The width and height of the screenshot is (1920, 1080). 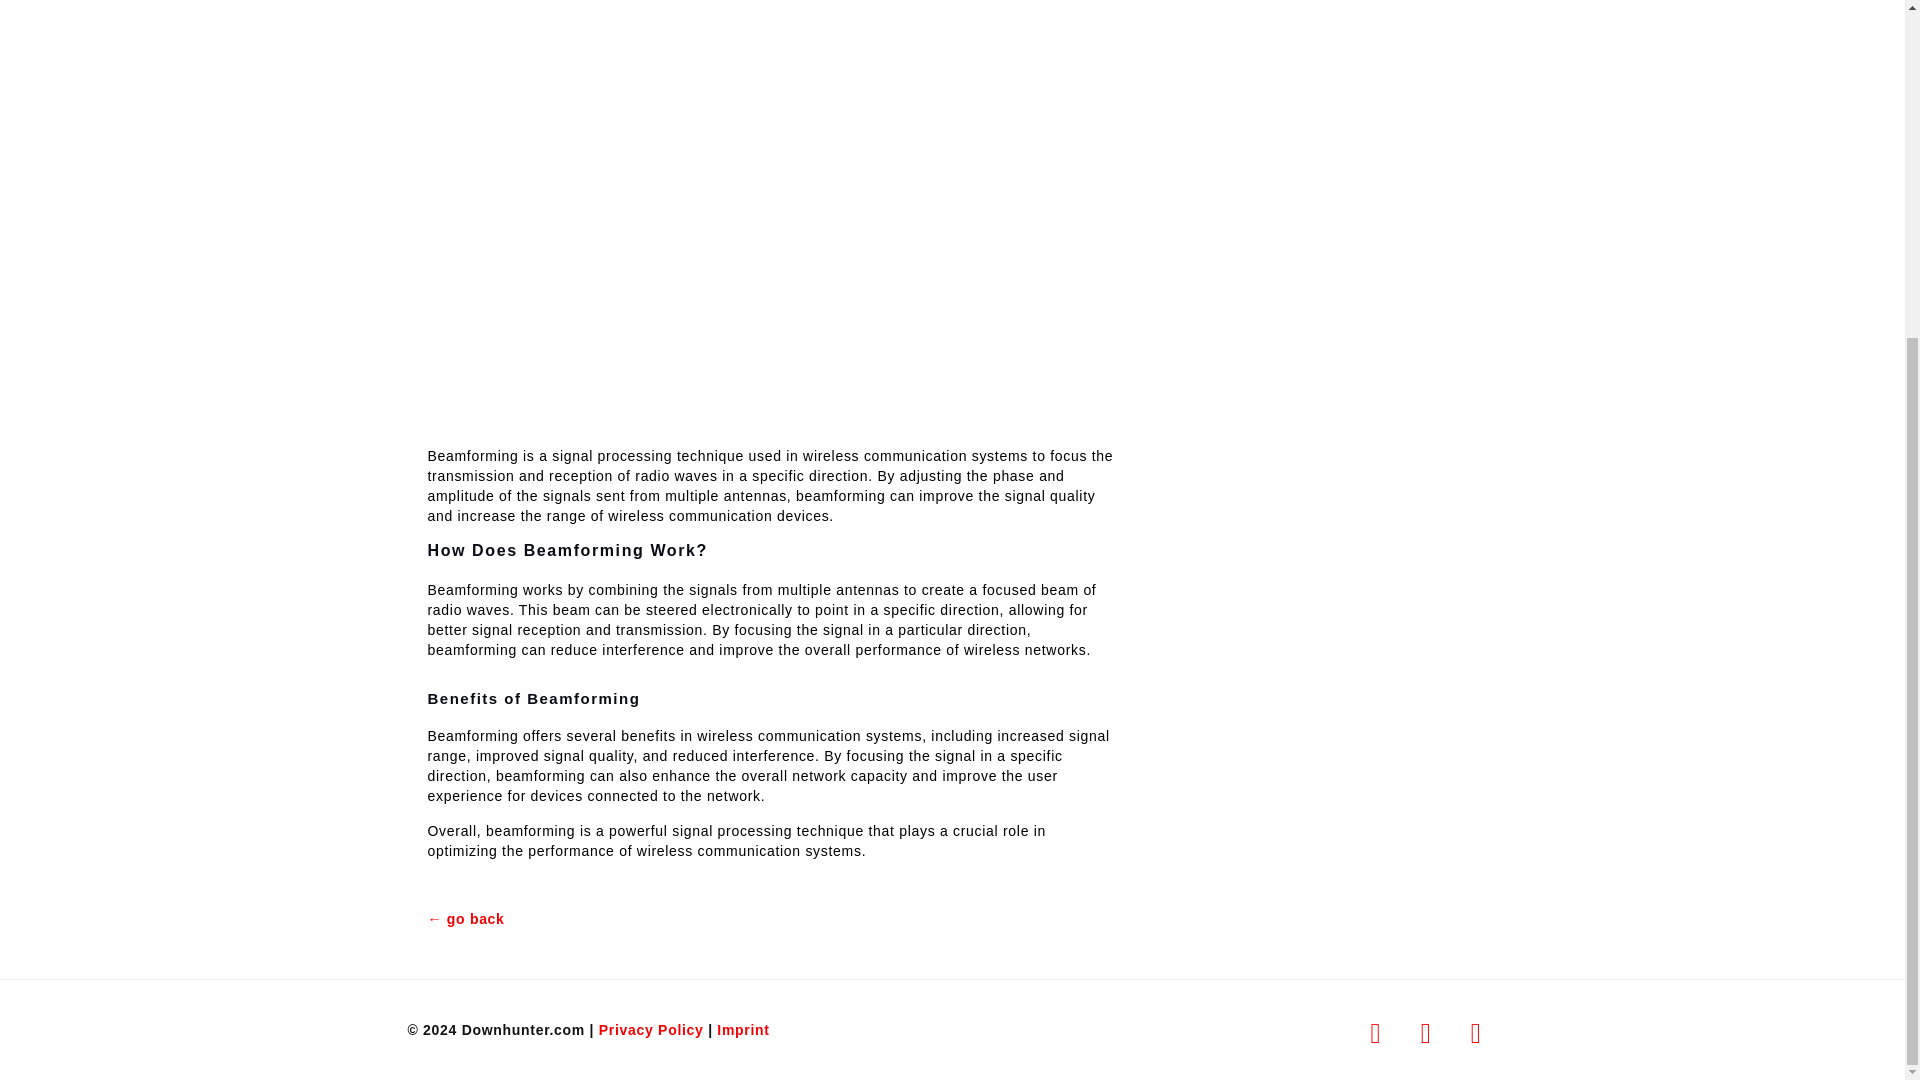 What do you see at coordinates (742, 1029) in the screenshot?
I see `Imprint` at bounding box center [742, 1029].